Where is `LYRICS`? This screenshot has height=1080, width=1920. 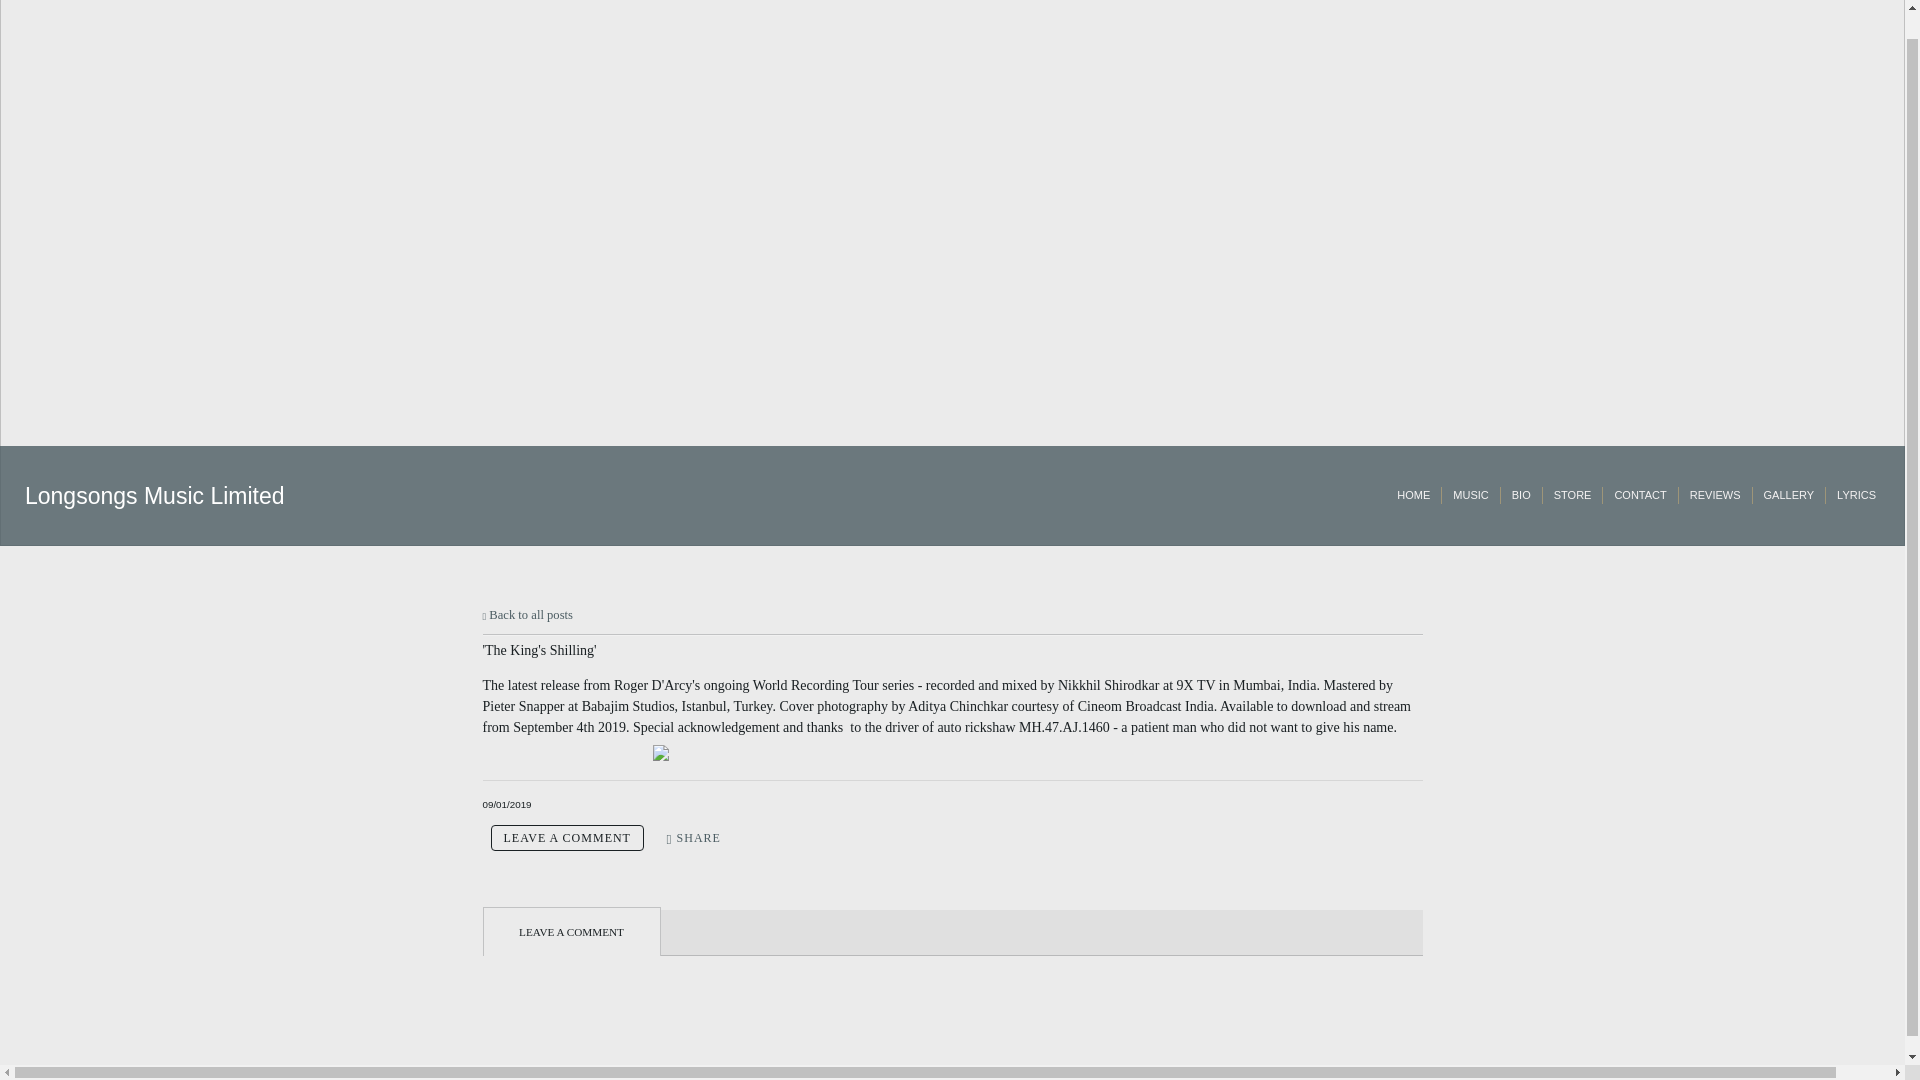
LYRICS is located at coordinates (1856, 496).